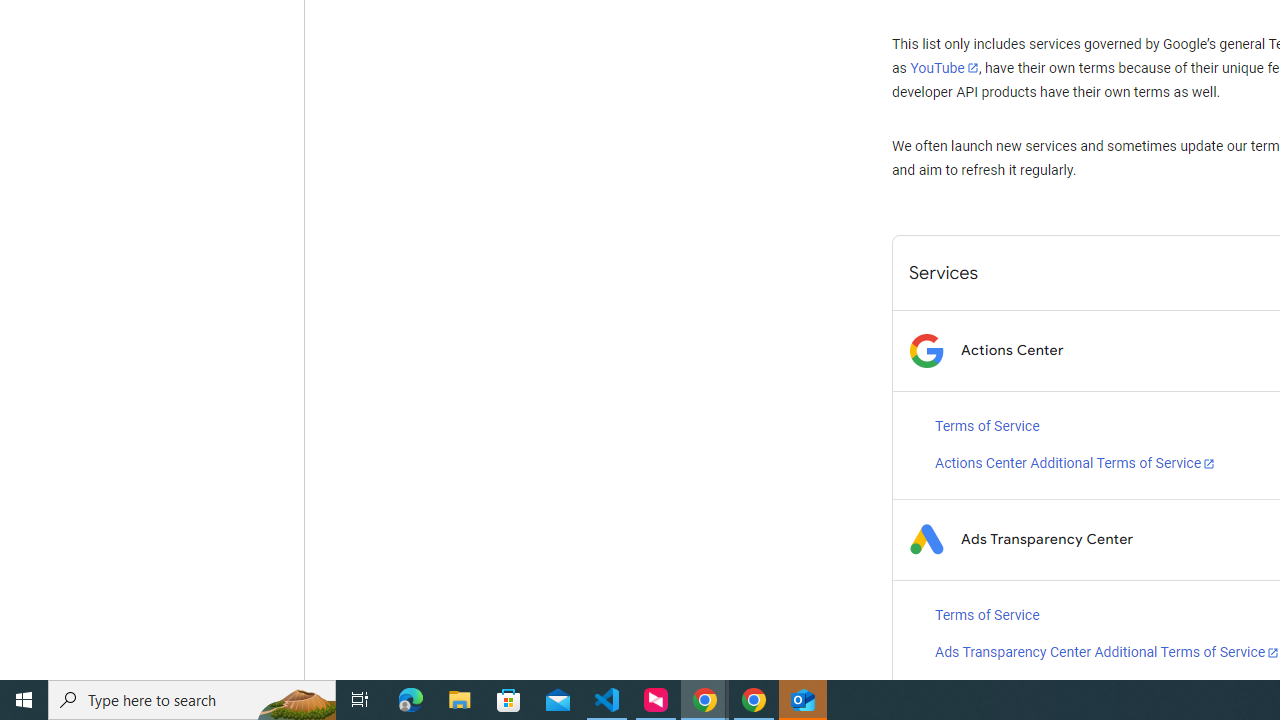 Image resolution: width=1280 pixels, height=720 pixels. What do you see at coordinates (926, 540) in the screenshot?
I see `Logo for Ads Transparency Center` at bounding box center [926, 540].